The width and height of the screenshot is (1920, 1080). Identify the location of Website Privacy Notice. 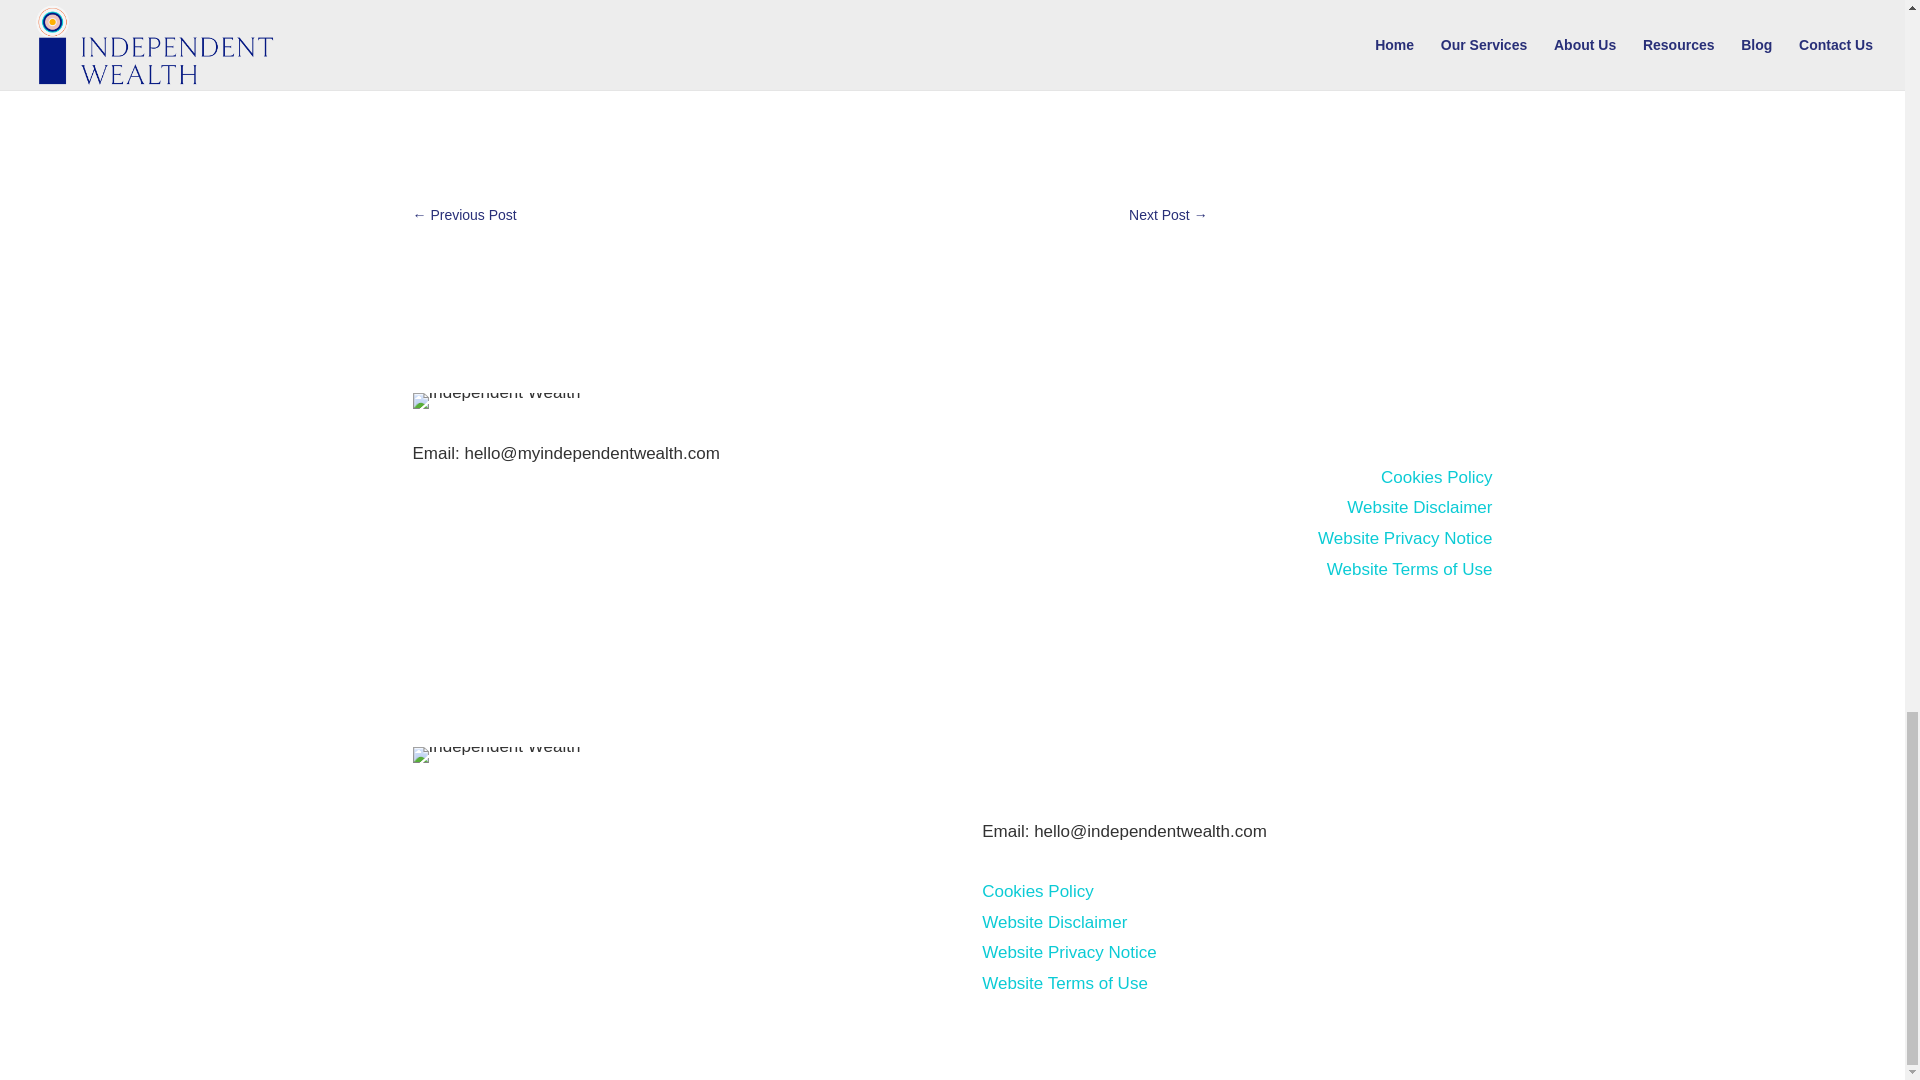
(1068, 952).